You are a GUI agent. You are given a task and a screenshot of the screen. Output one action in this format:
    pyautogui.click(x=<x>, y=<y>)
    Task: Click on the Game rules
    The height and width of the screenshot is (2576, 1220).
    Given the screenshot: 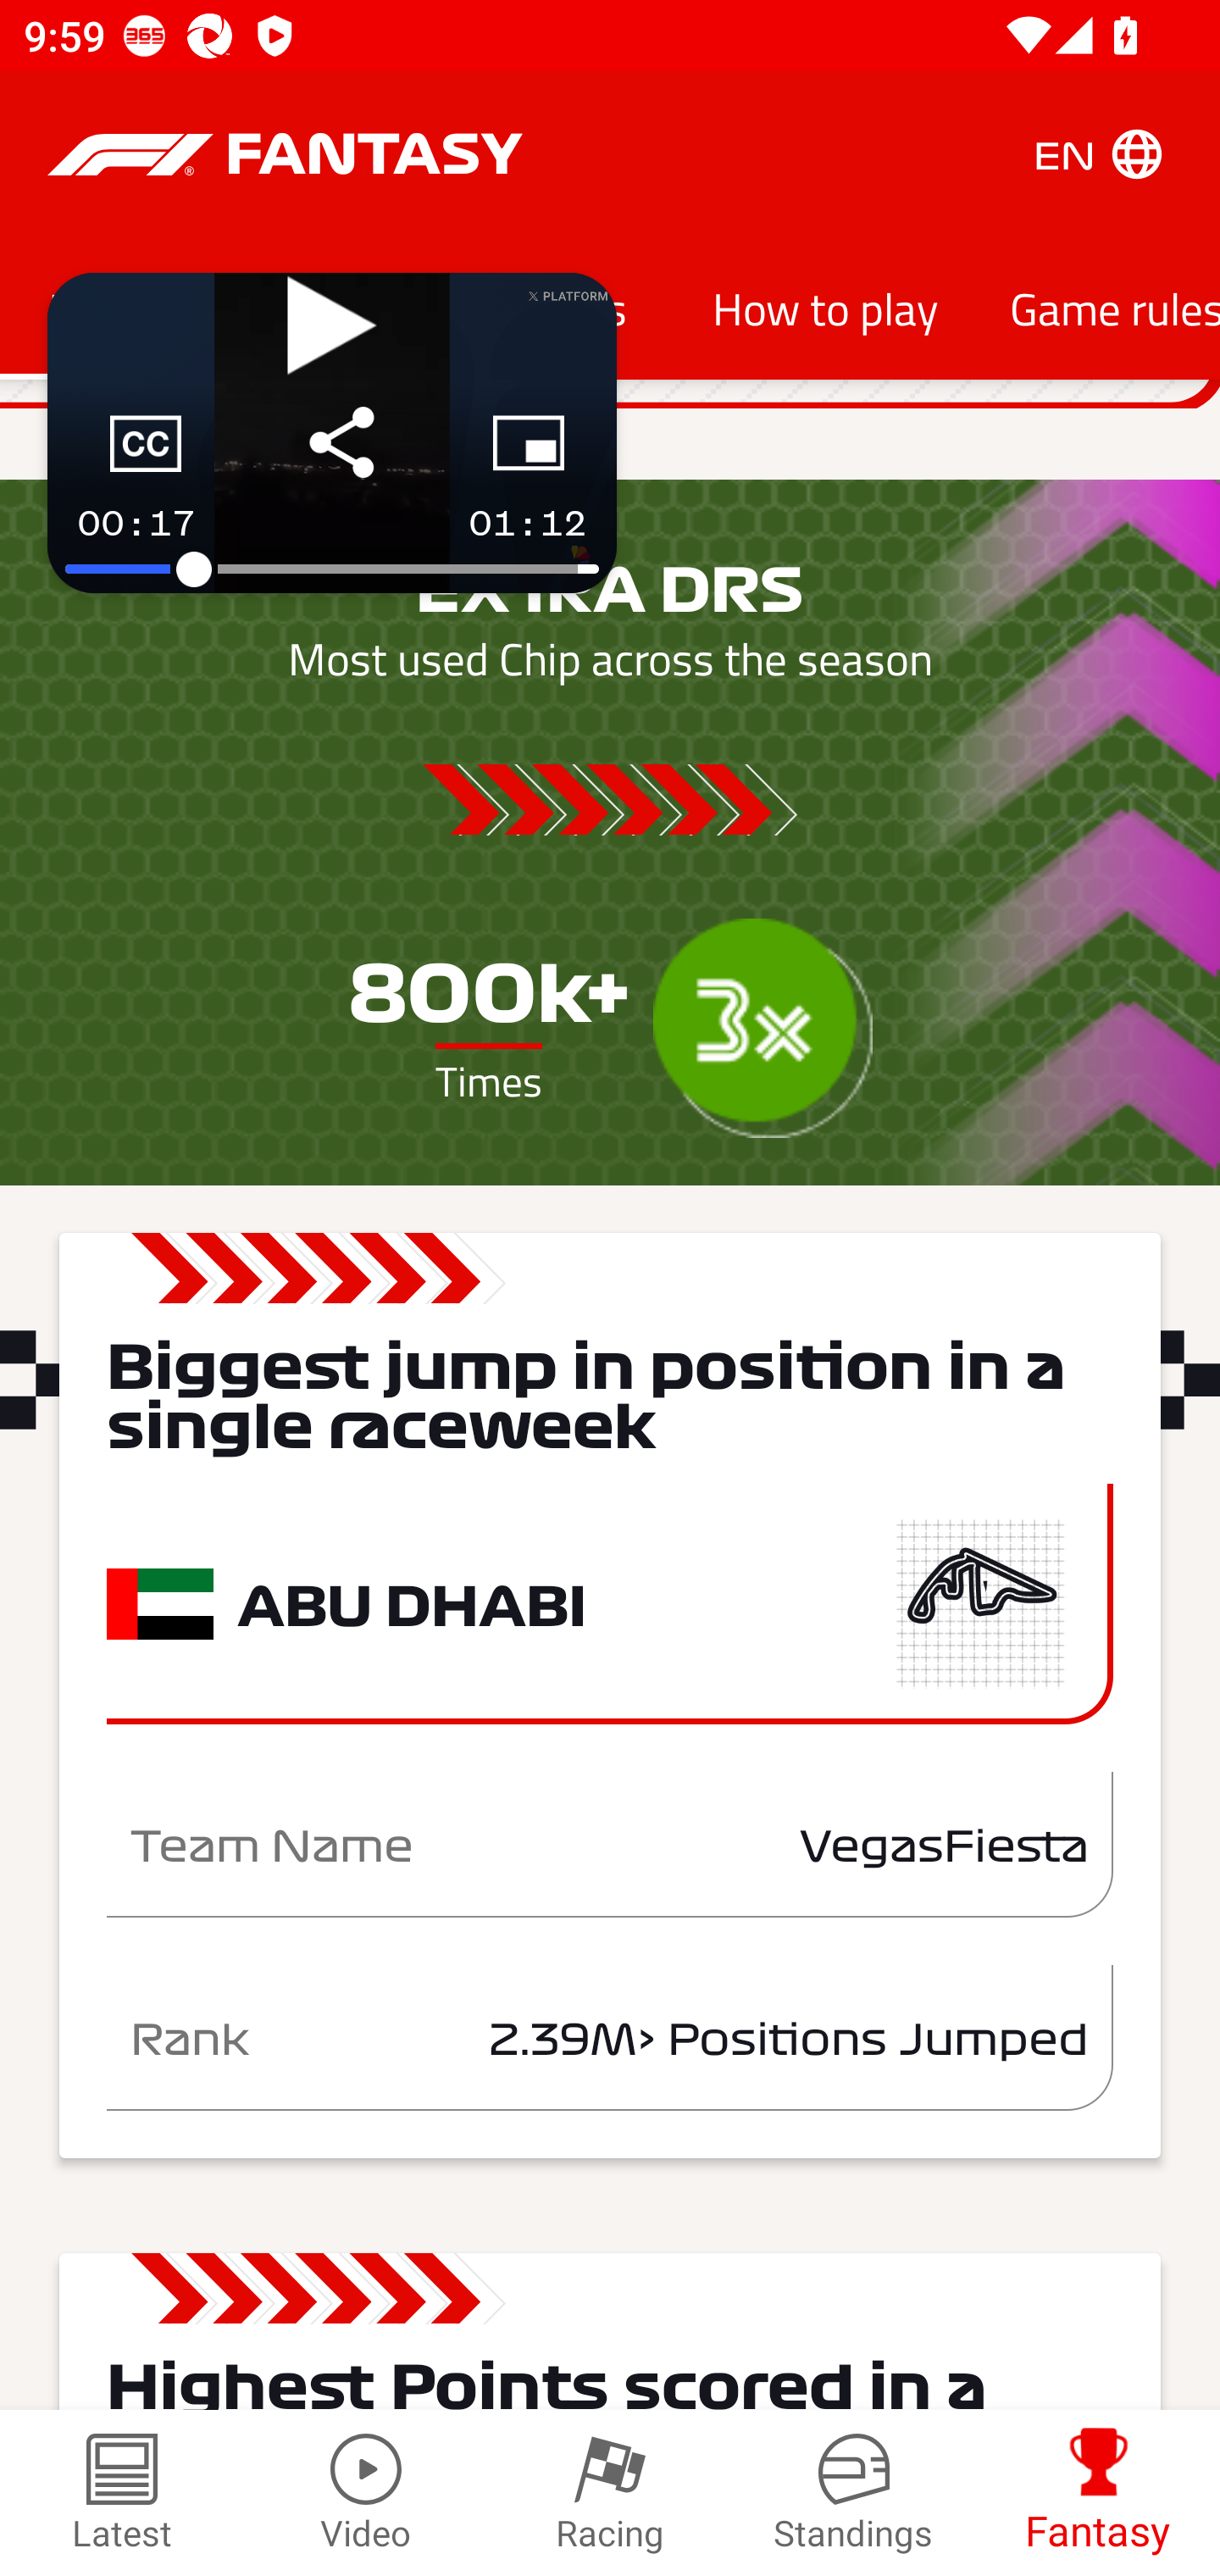 What is the action you would take?
    pyautogui.click(x=1097, y=307)
    